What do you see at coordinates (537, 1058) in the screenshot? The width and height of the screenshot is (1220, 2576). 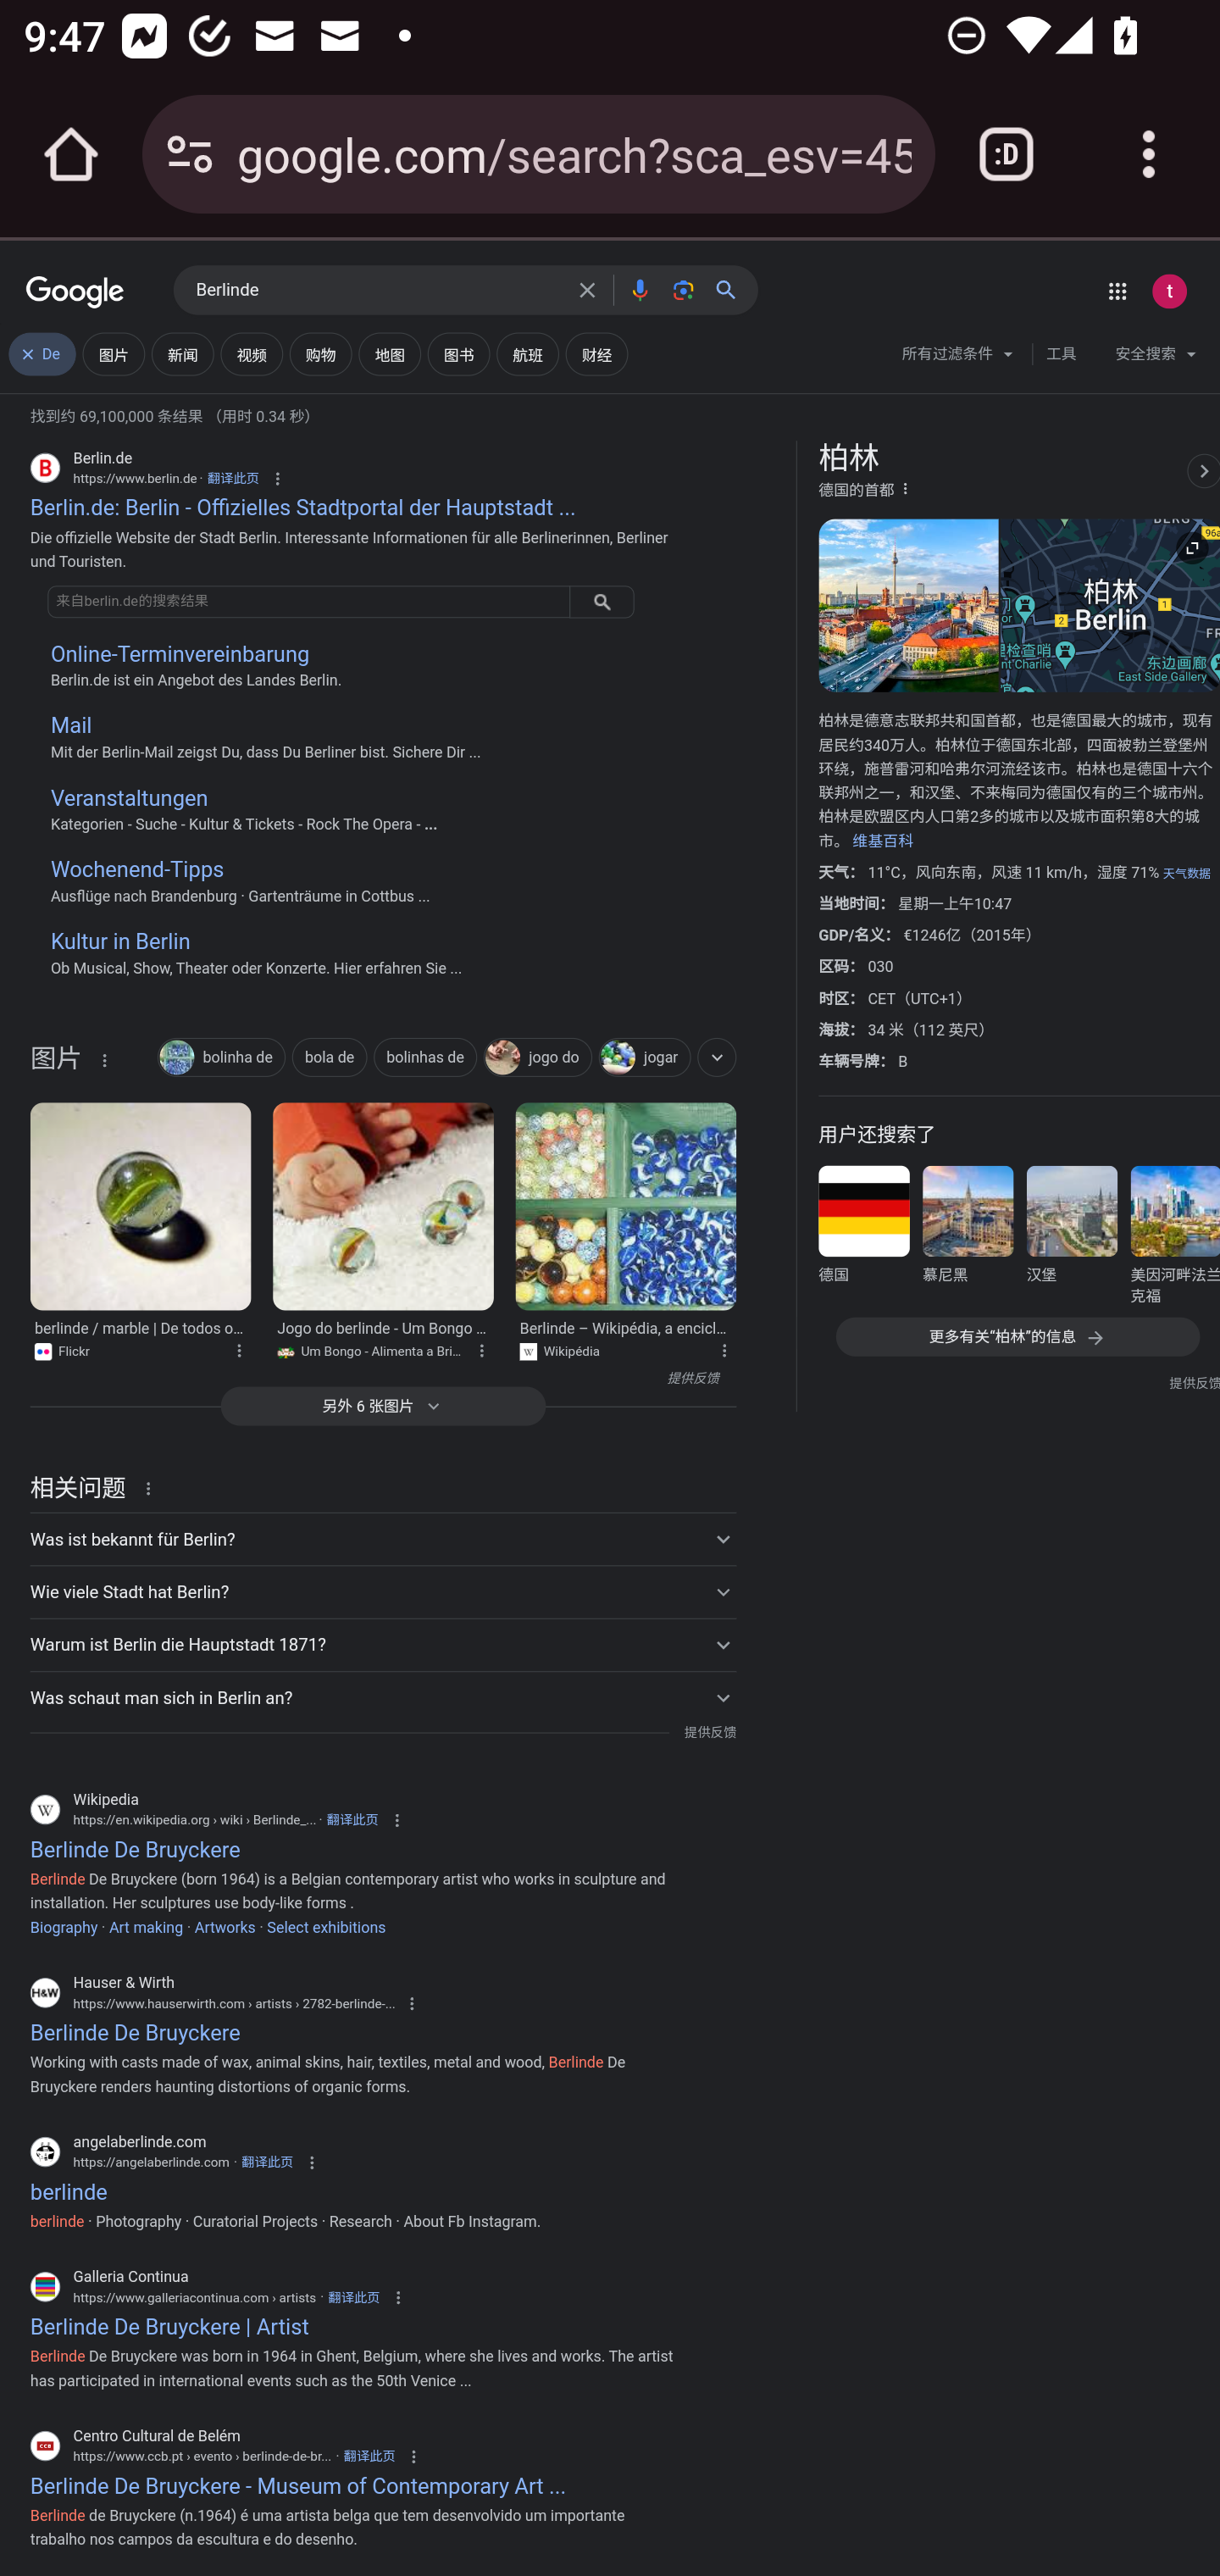 I see `jogo do` at bounding box center [537, 1058].